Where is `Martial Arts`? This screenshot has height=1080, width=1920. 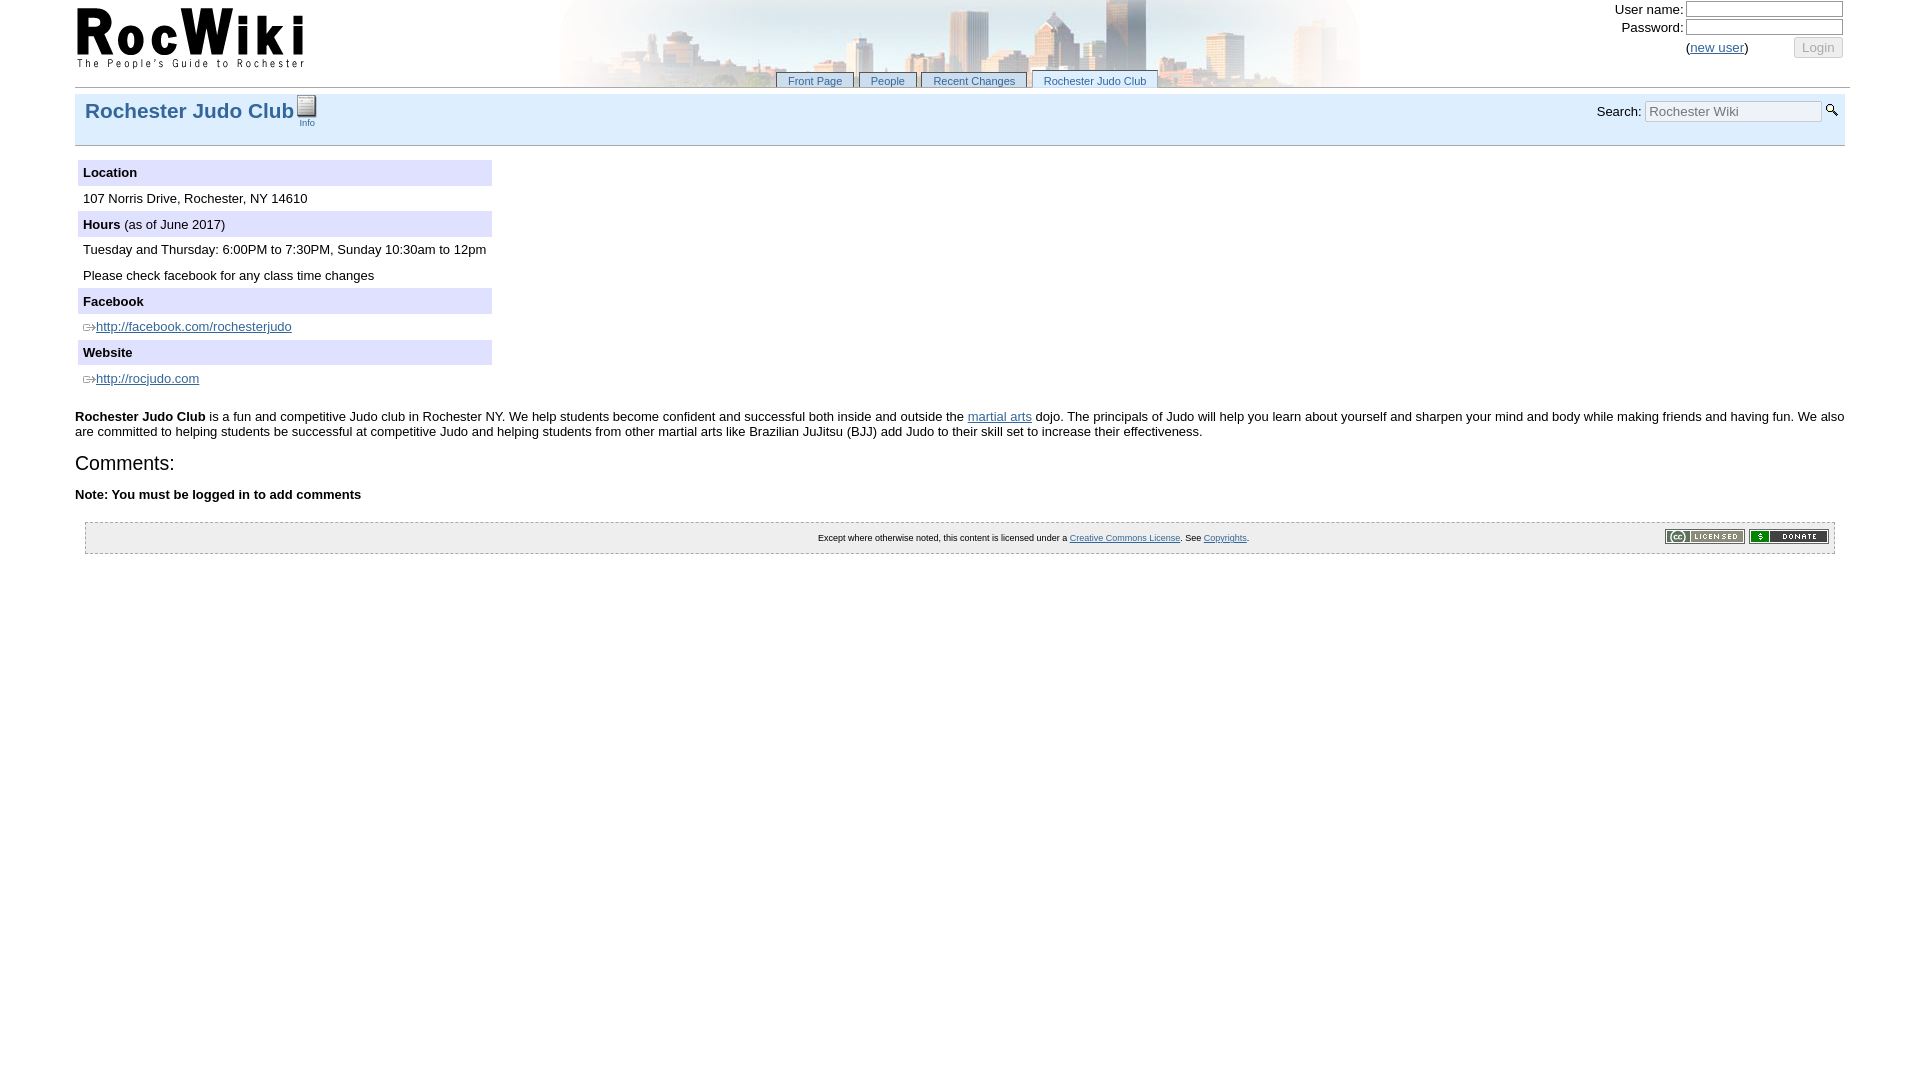 Martial Arts is located at coordinates (1000, 416).